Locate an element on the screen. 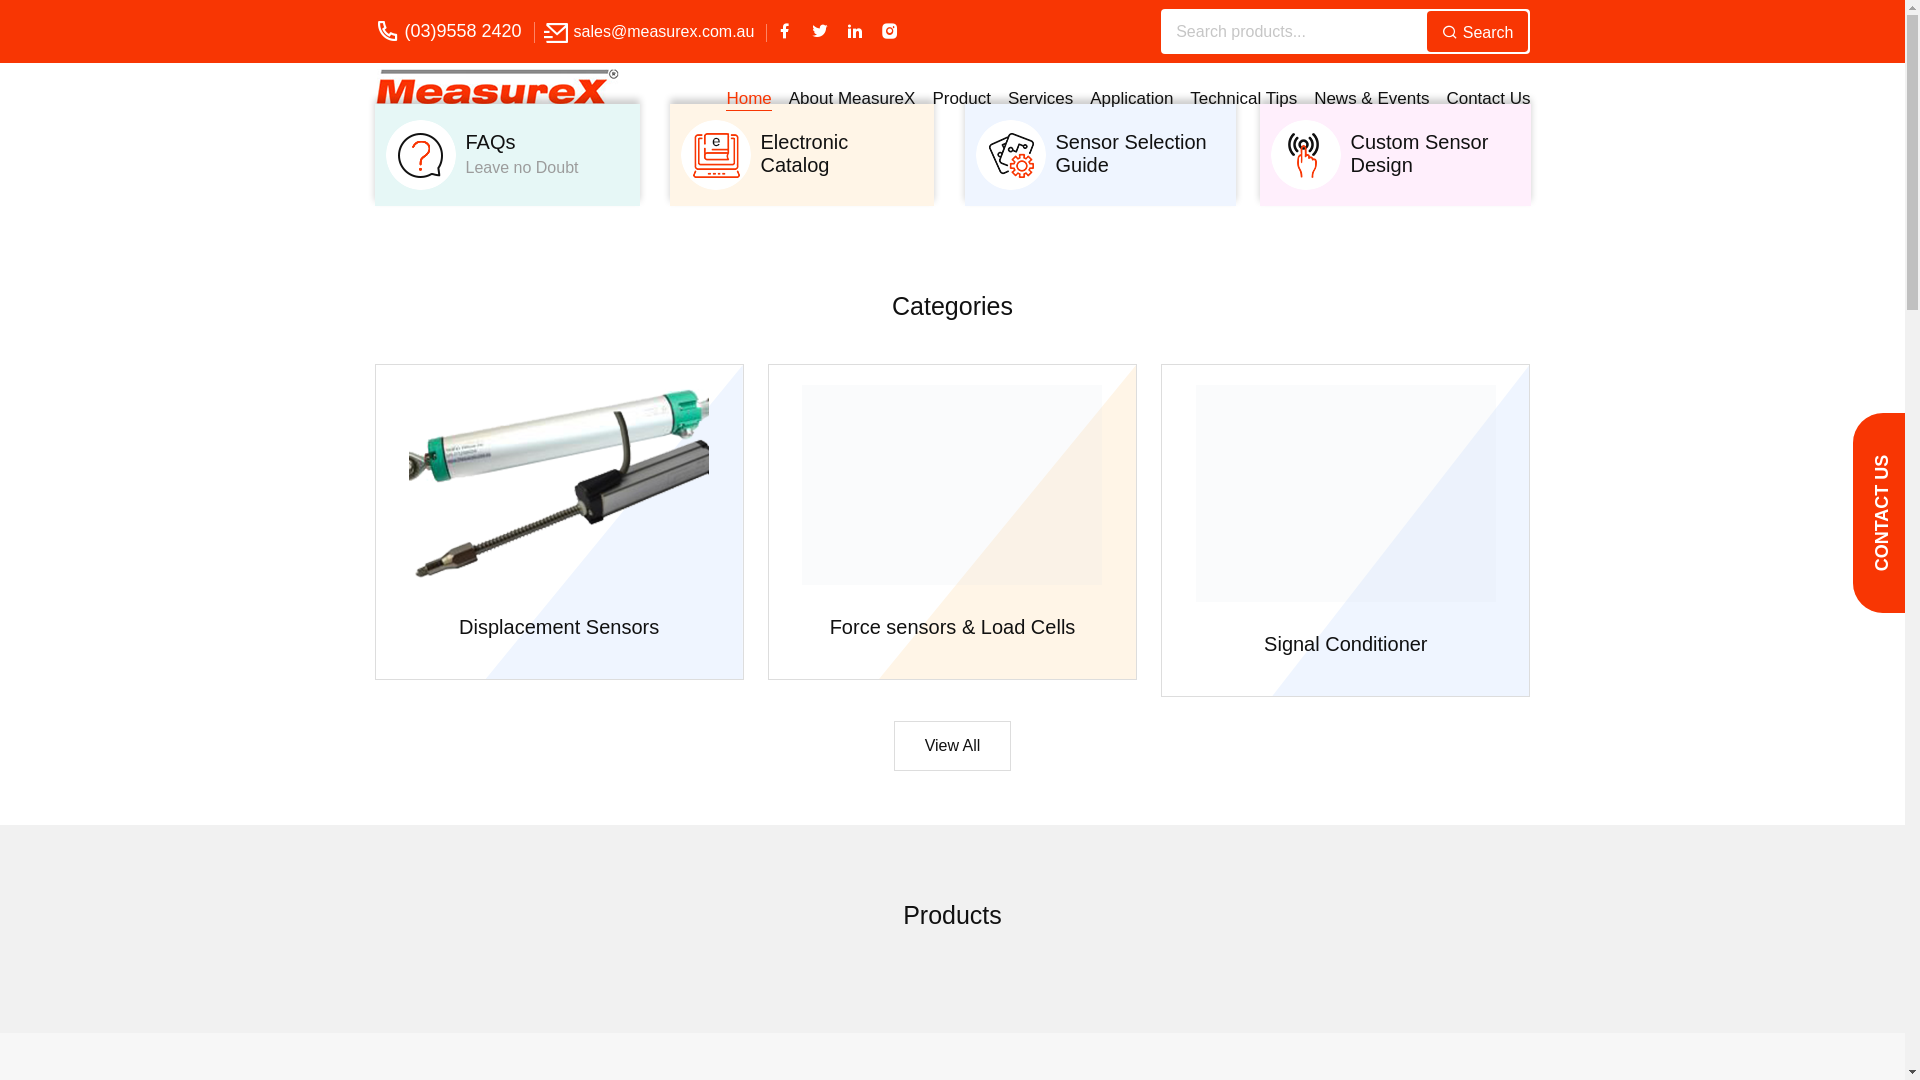  Search is located at coordinates (1478, 32).